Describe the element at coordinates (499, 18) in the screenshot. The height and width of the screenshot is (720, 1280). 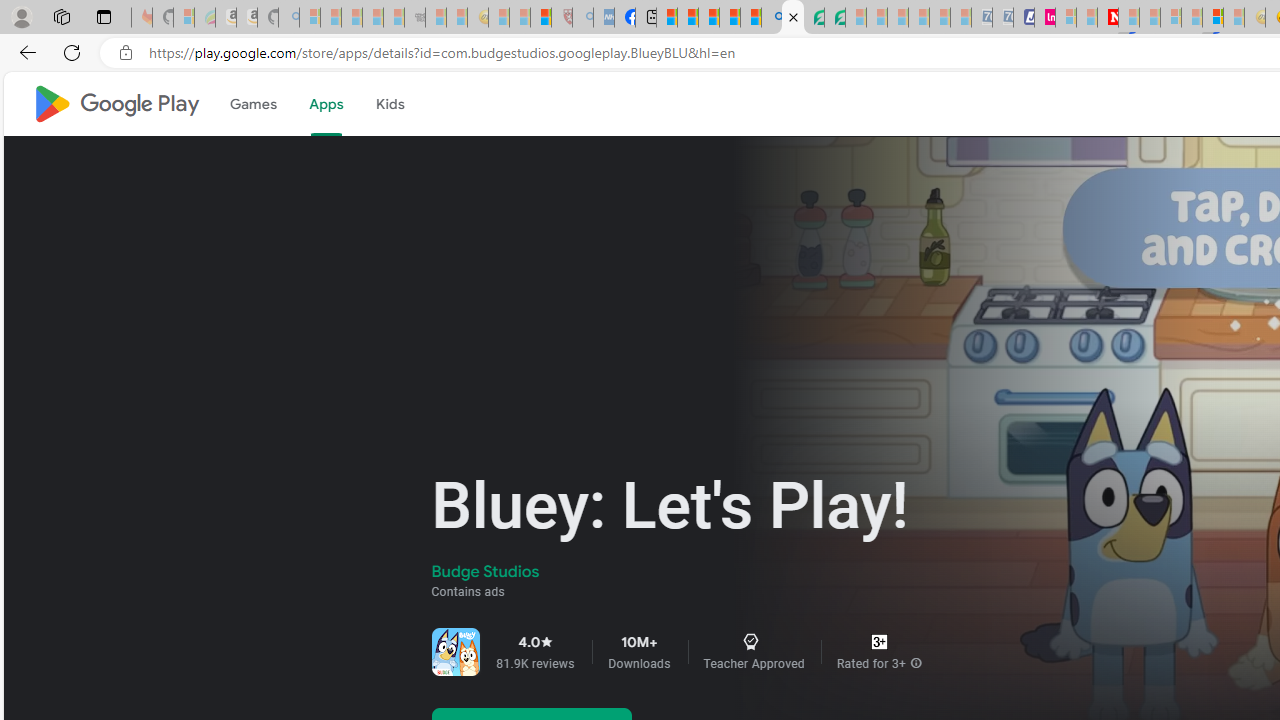
I see `Recipes - MSN - Sleeping` at that location.